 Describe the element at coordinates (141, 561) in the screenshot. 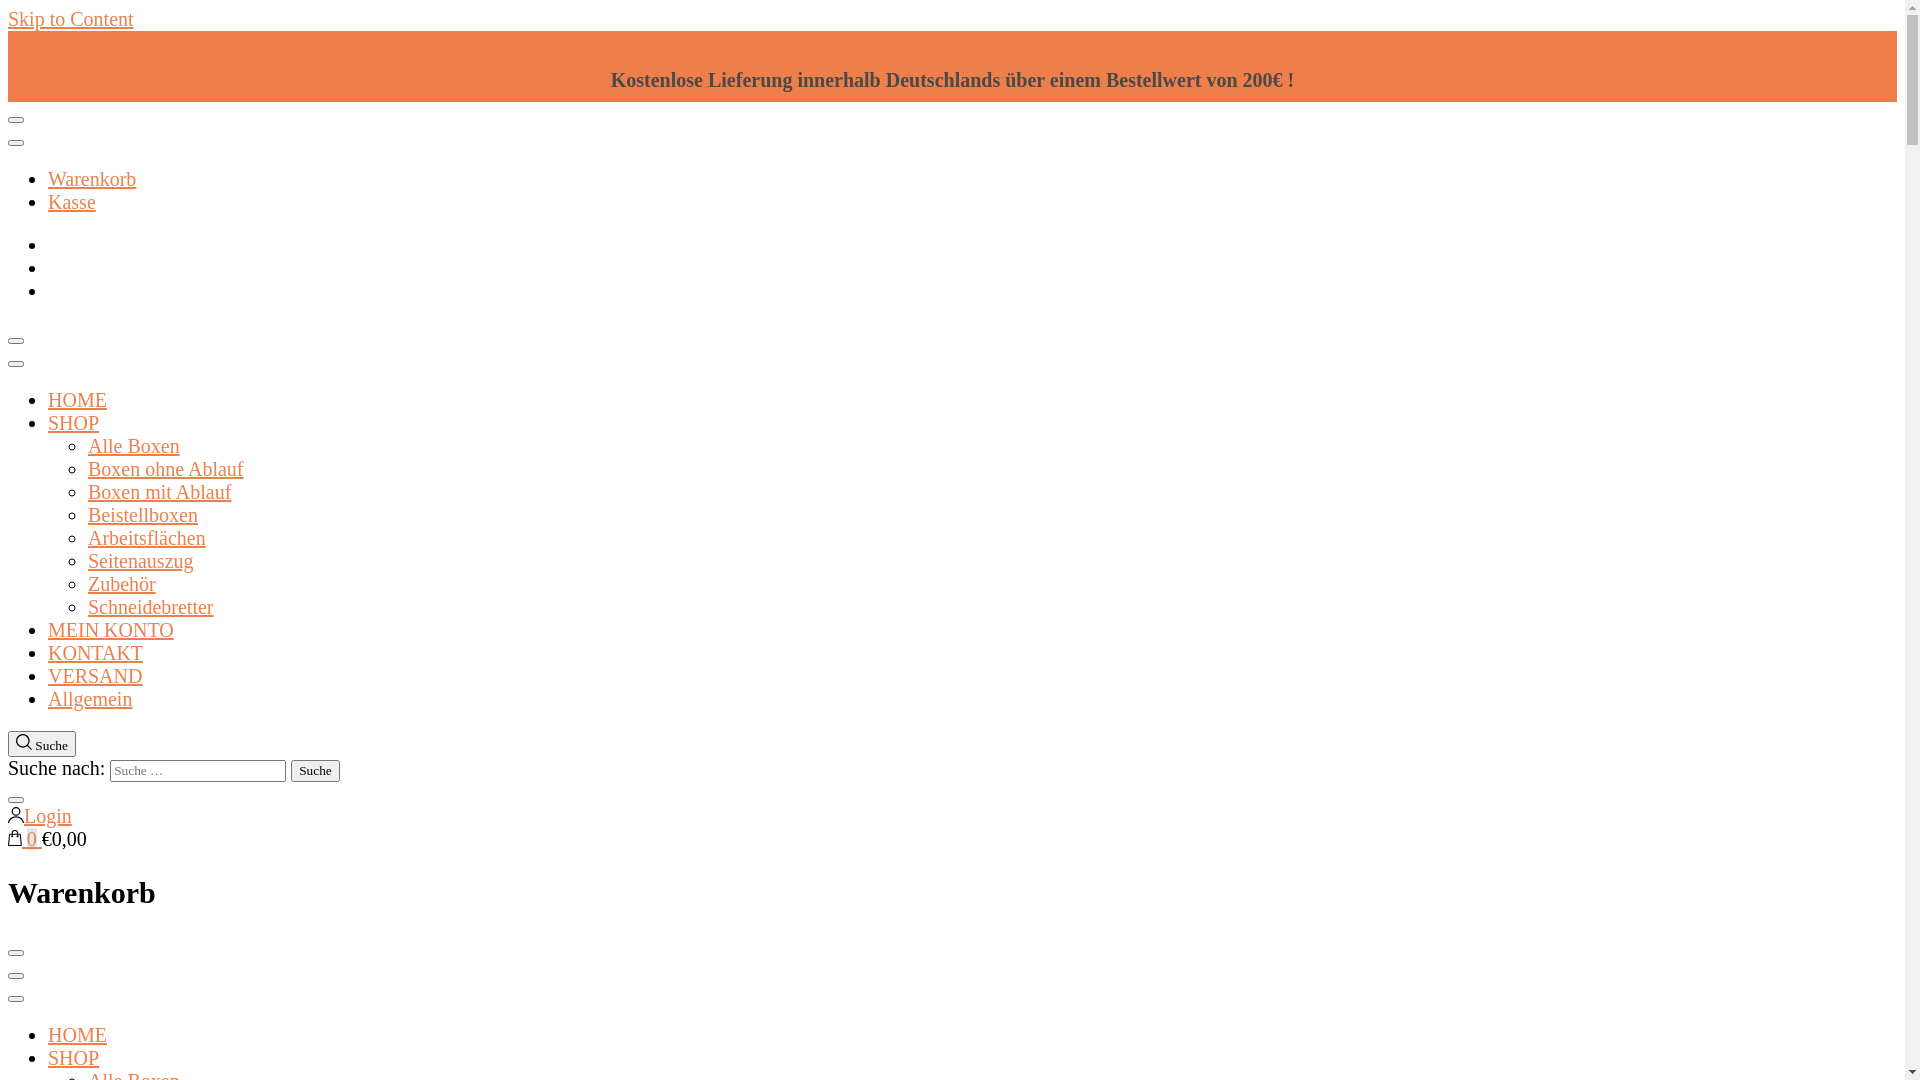

I see `Seitenauszug` at that location.